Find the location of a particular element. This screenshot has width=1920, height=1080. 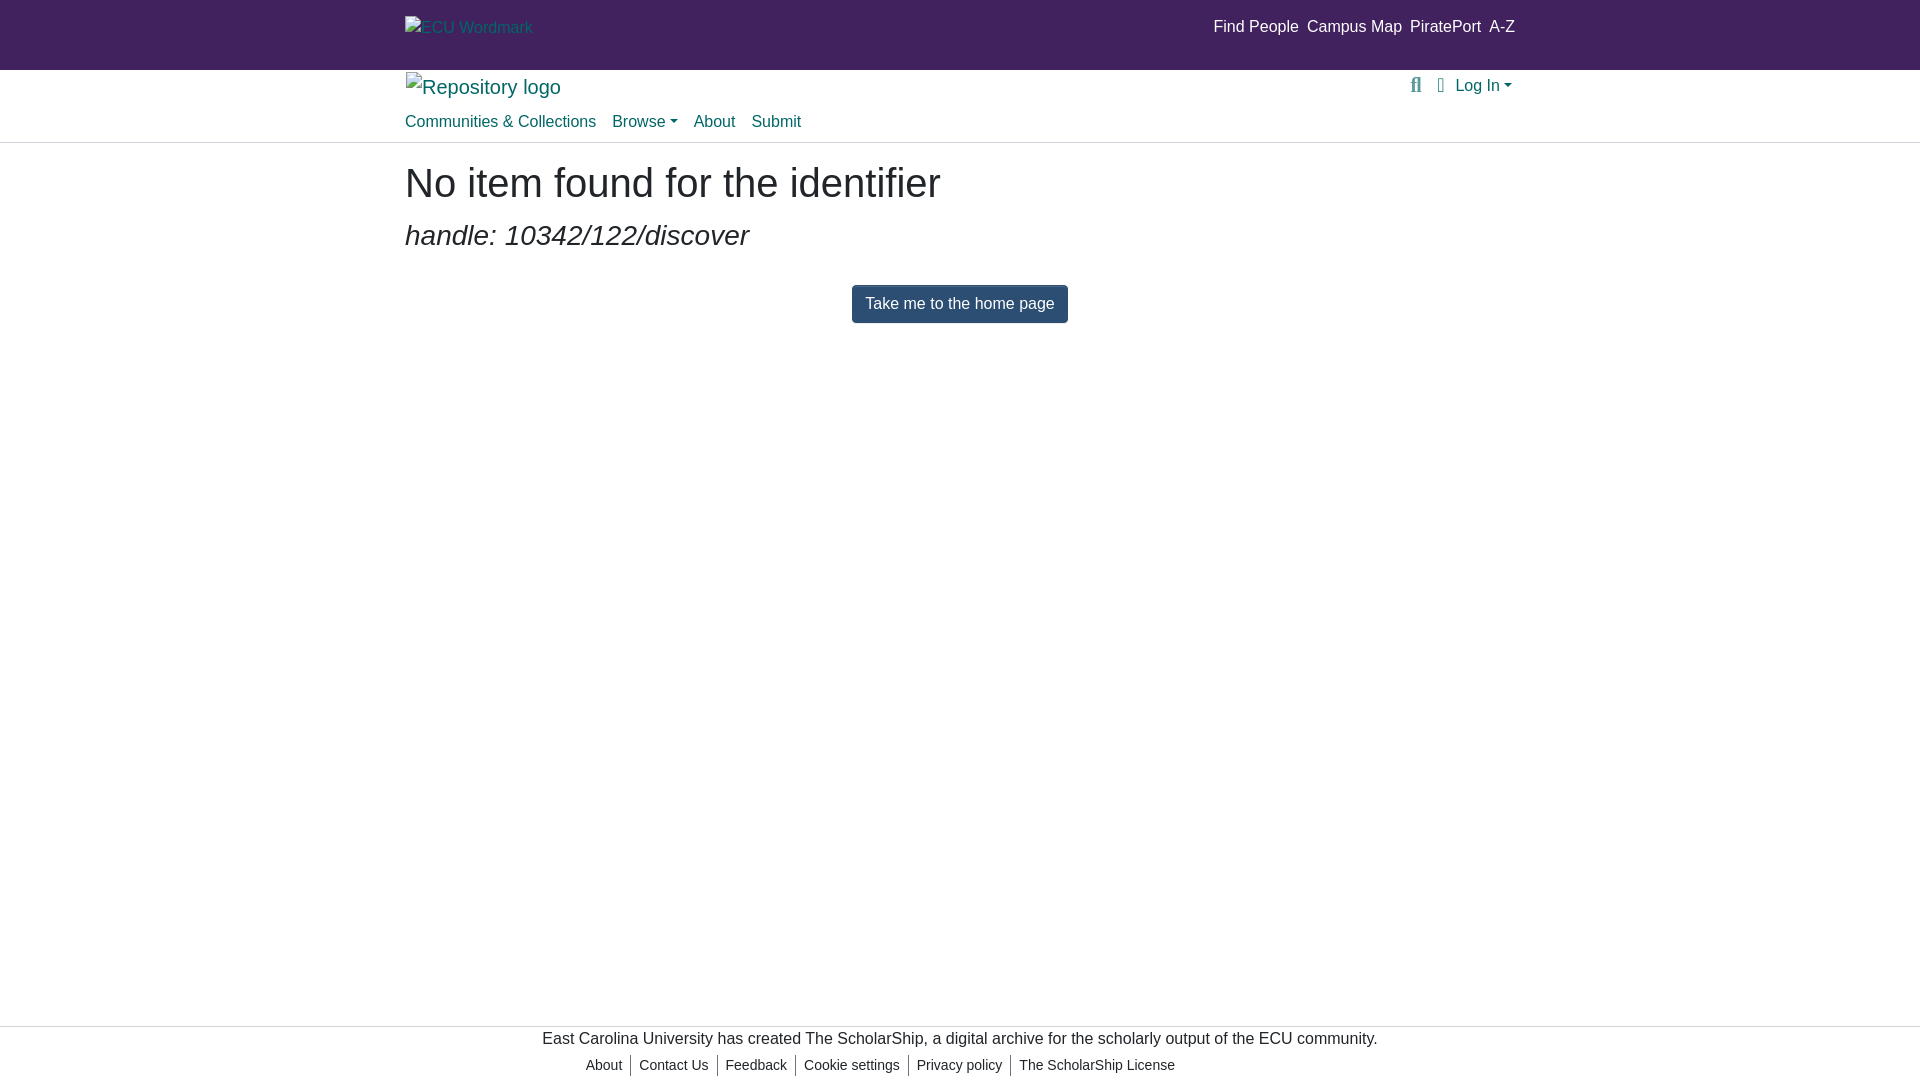

Campus Map is located at coordinates (1354, 26).